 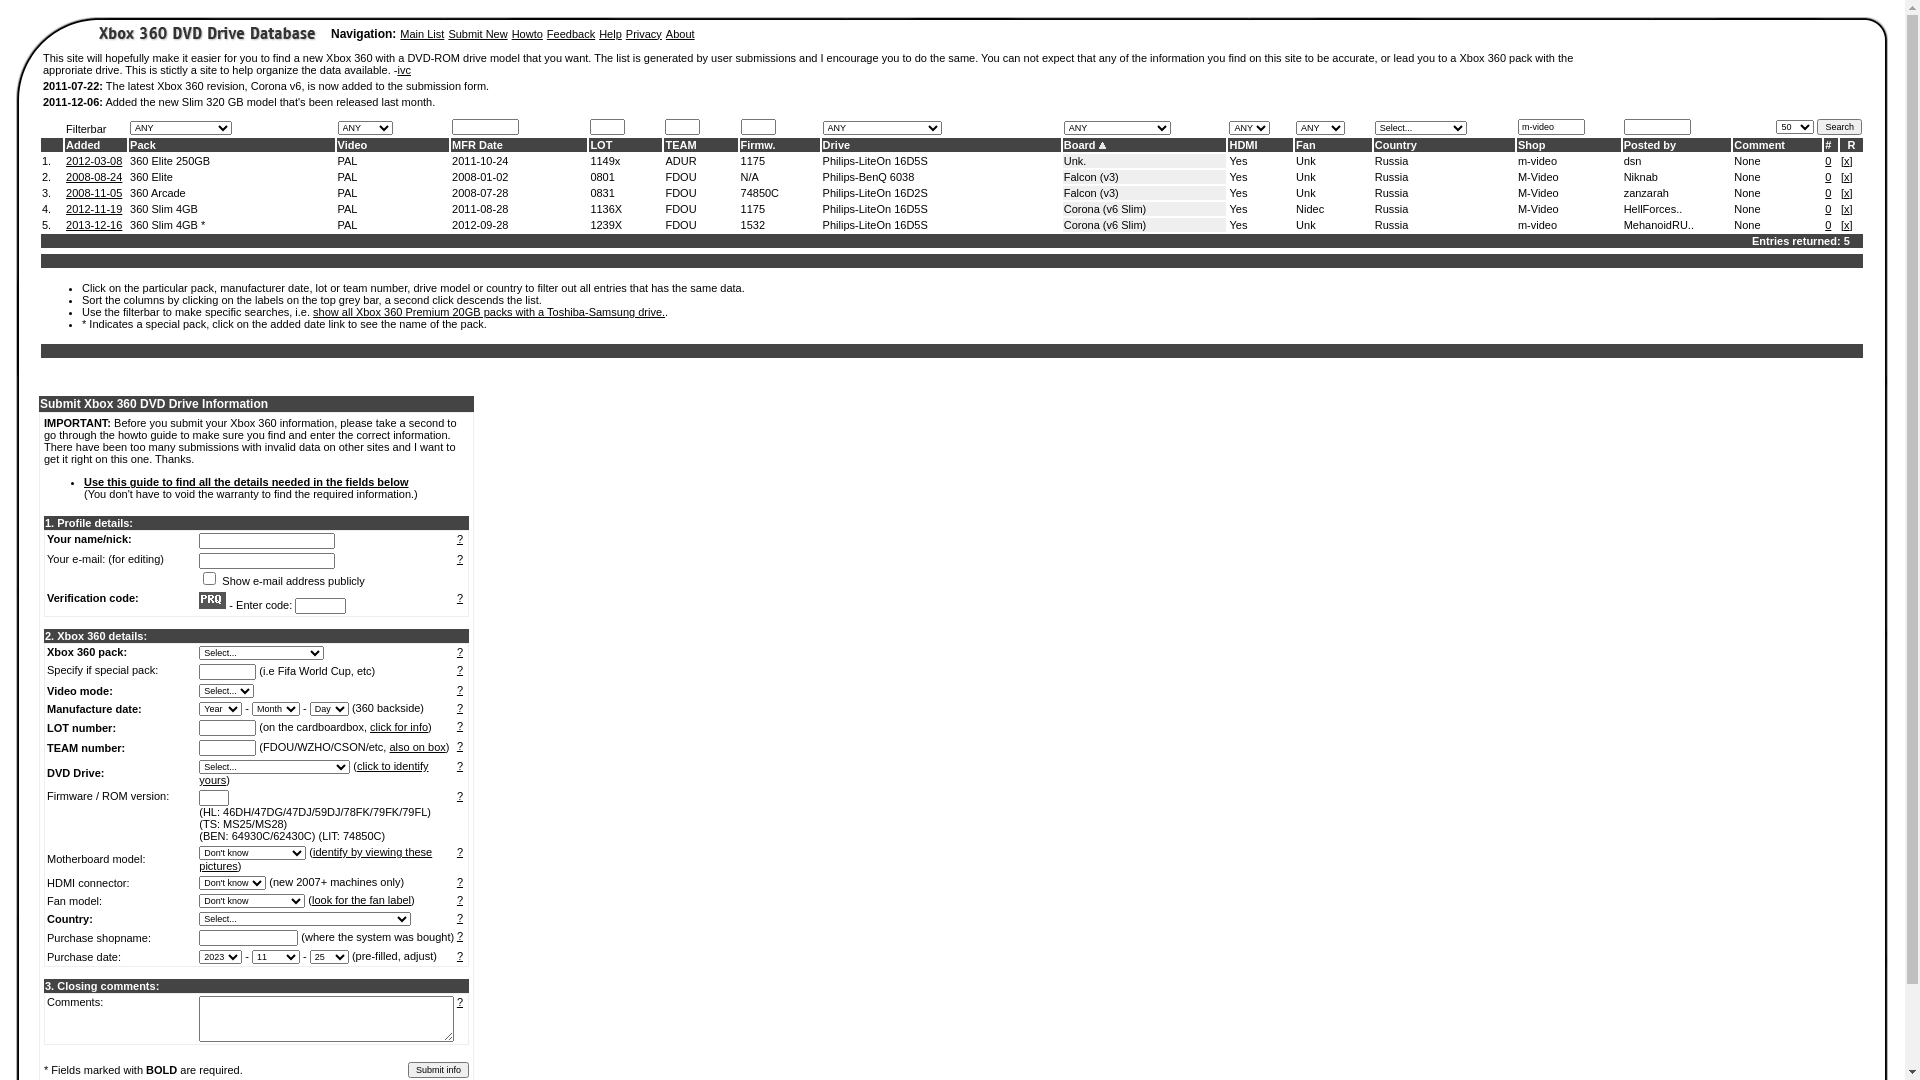 I want to click on Board, so click(x=1080, y=145).